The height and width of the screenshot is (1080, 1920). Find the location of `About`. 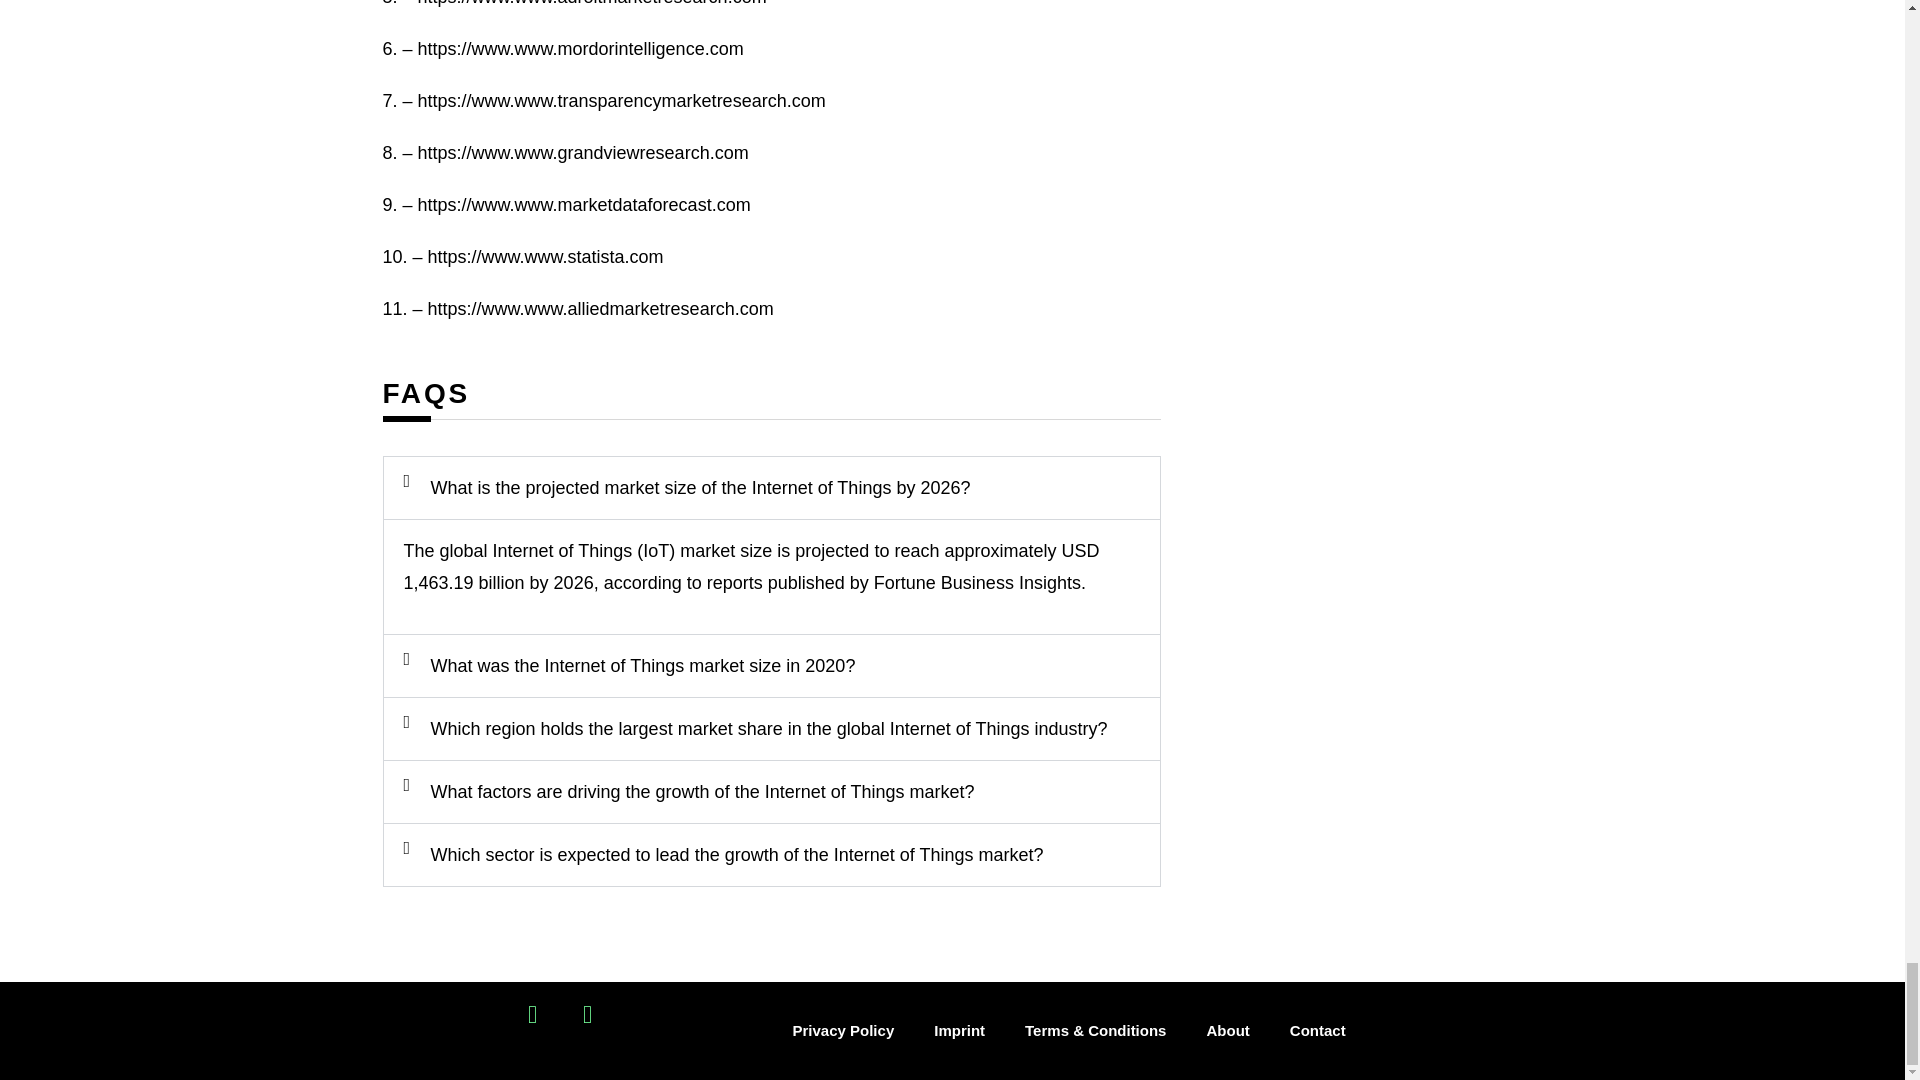

About is located at coordinates (1228, 1030).